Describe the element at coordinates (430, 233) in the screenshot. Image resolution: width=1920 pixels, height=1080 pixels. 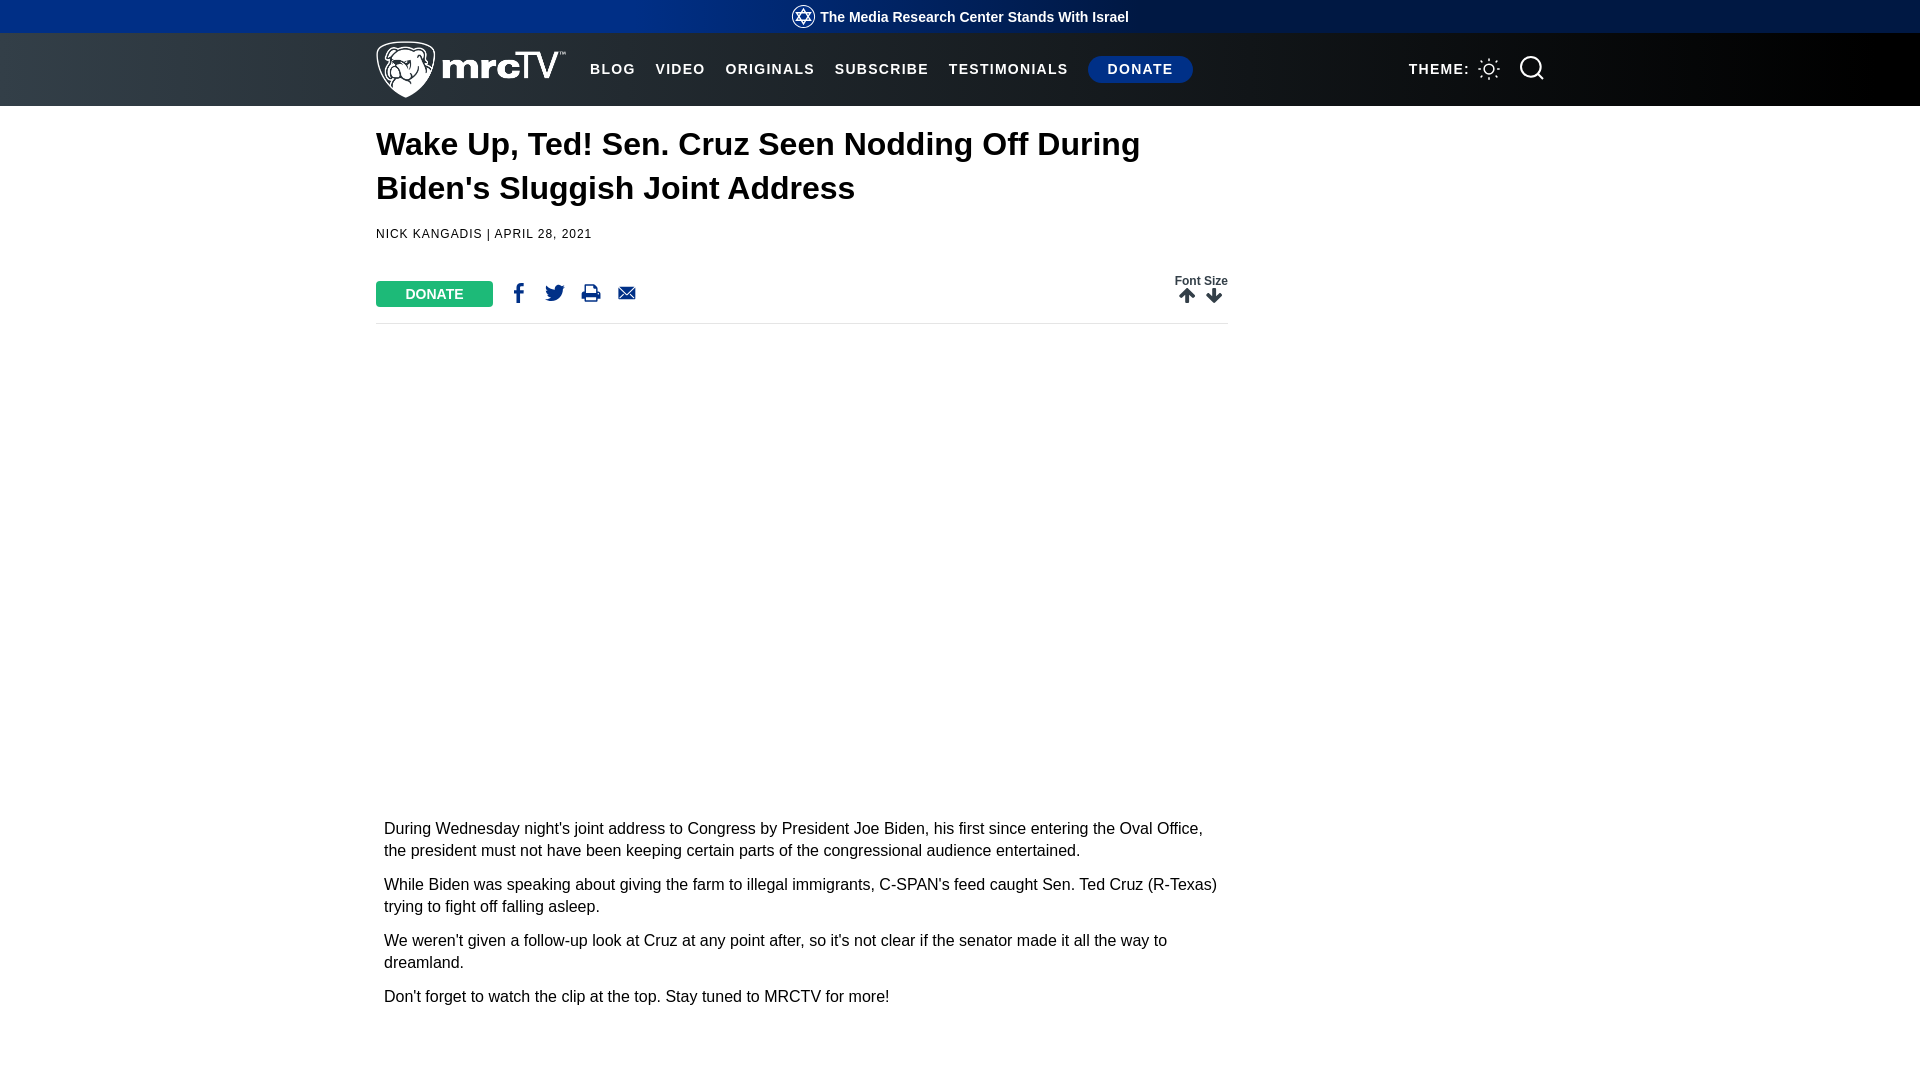
I see `NICK KANGADIS` at that location.